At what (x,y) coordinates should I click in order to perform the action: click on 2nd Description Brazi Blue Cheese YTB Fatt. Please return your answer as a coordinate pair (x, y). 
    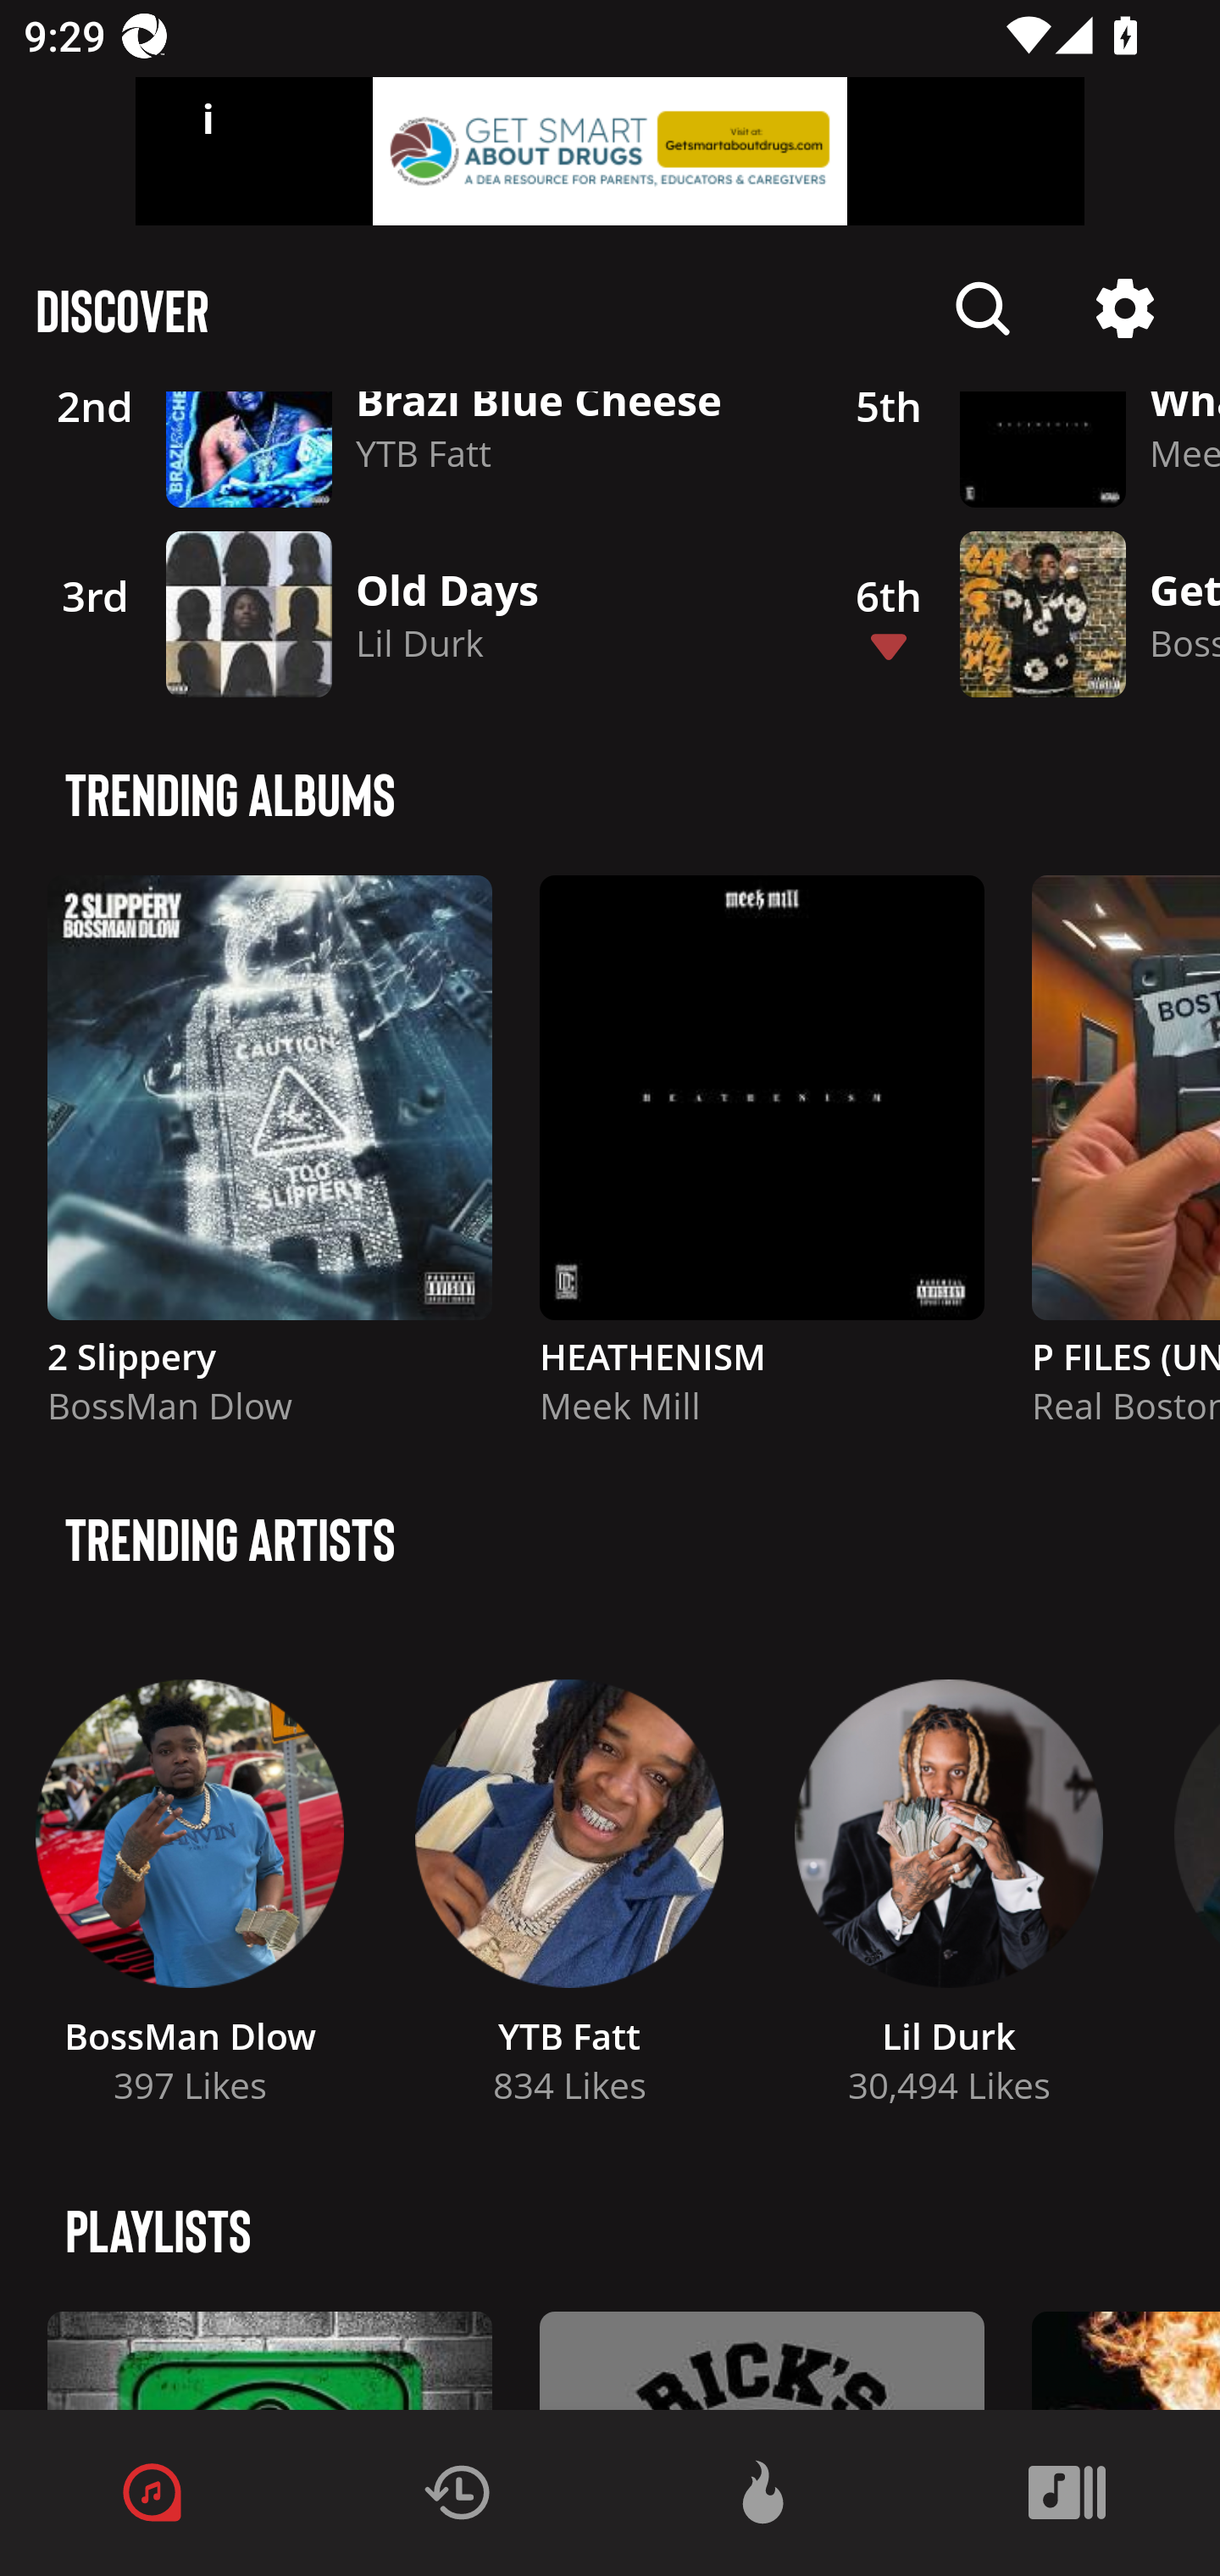
    Looking at the image, I should click on (408, 456).